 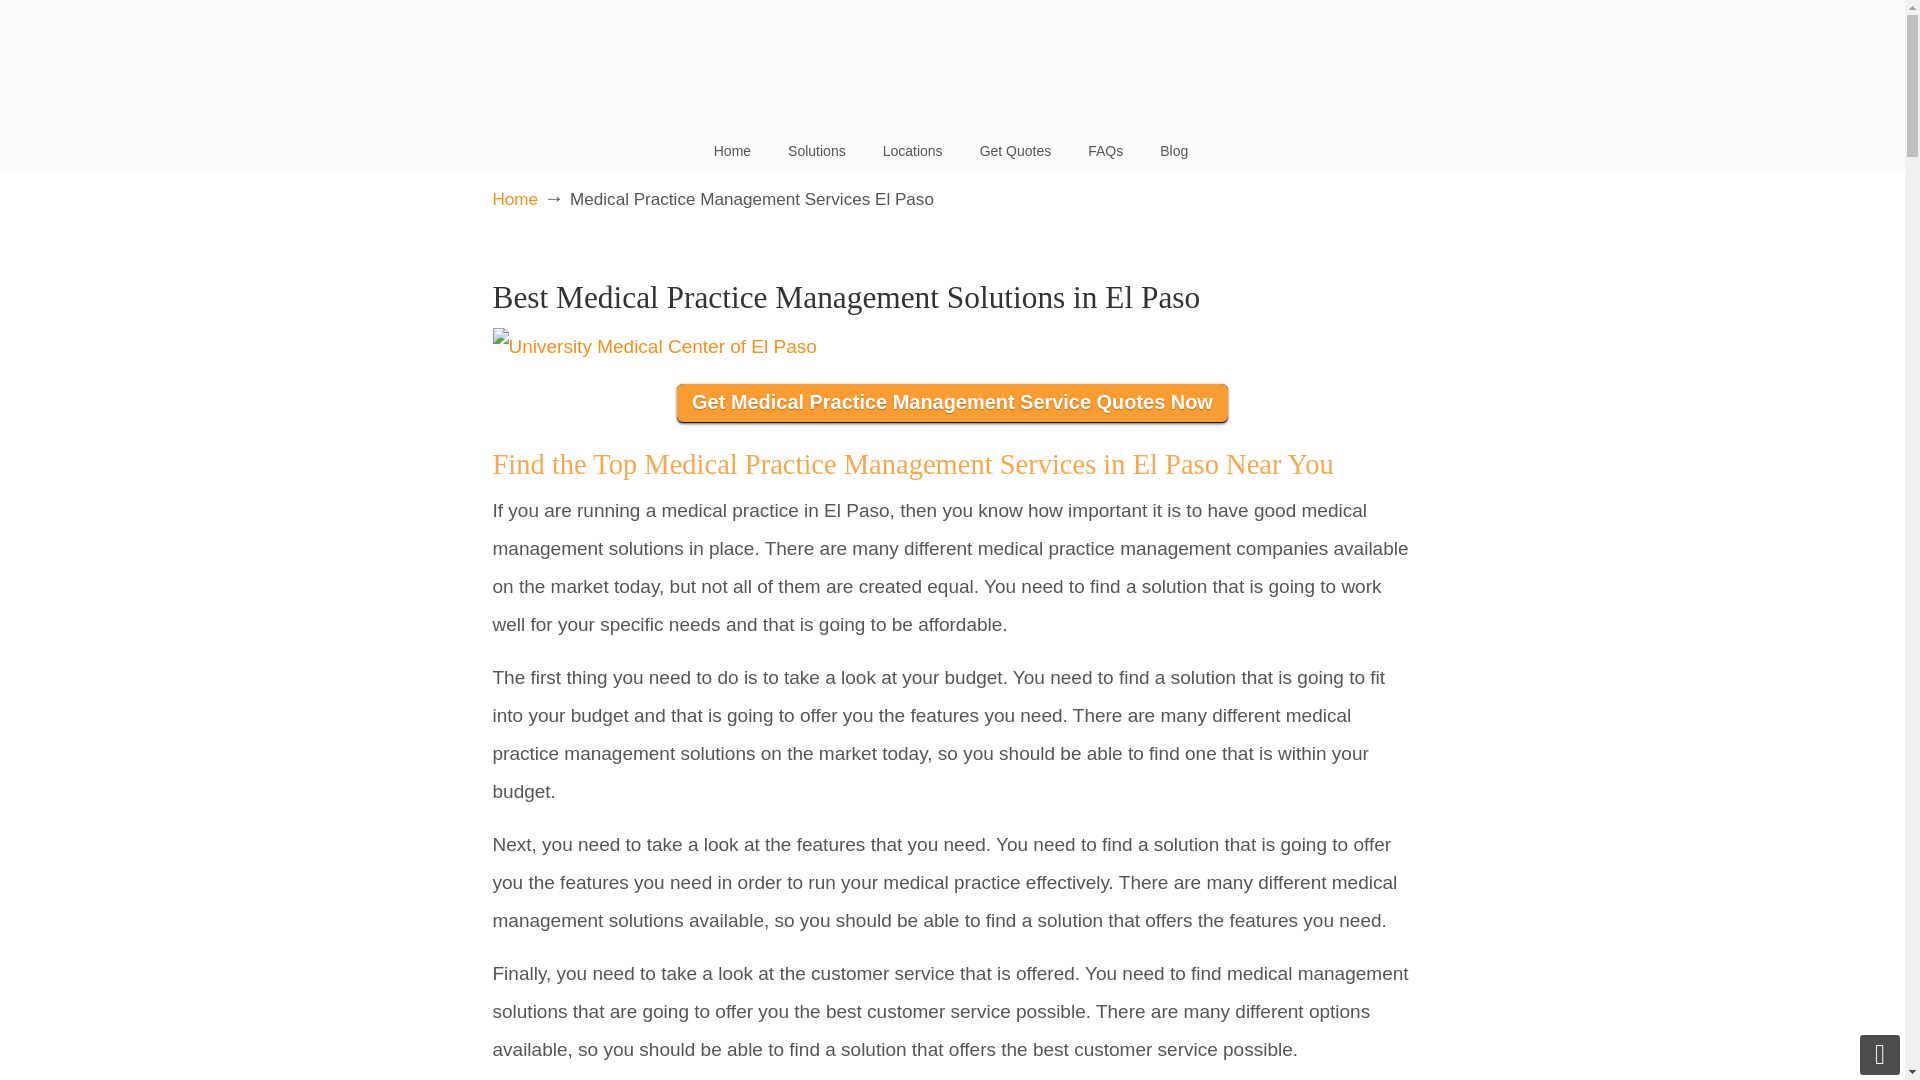 I want to click on Get Quotes, so click(x=1016, y=150).